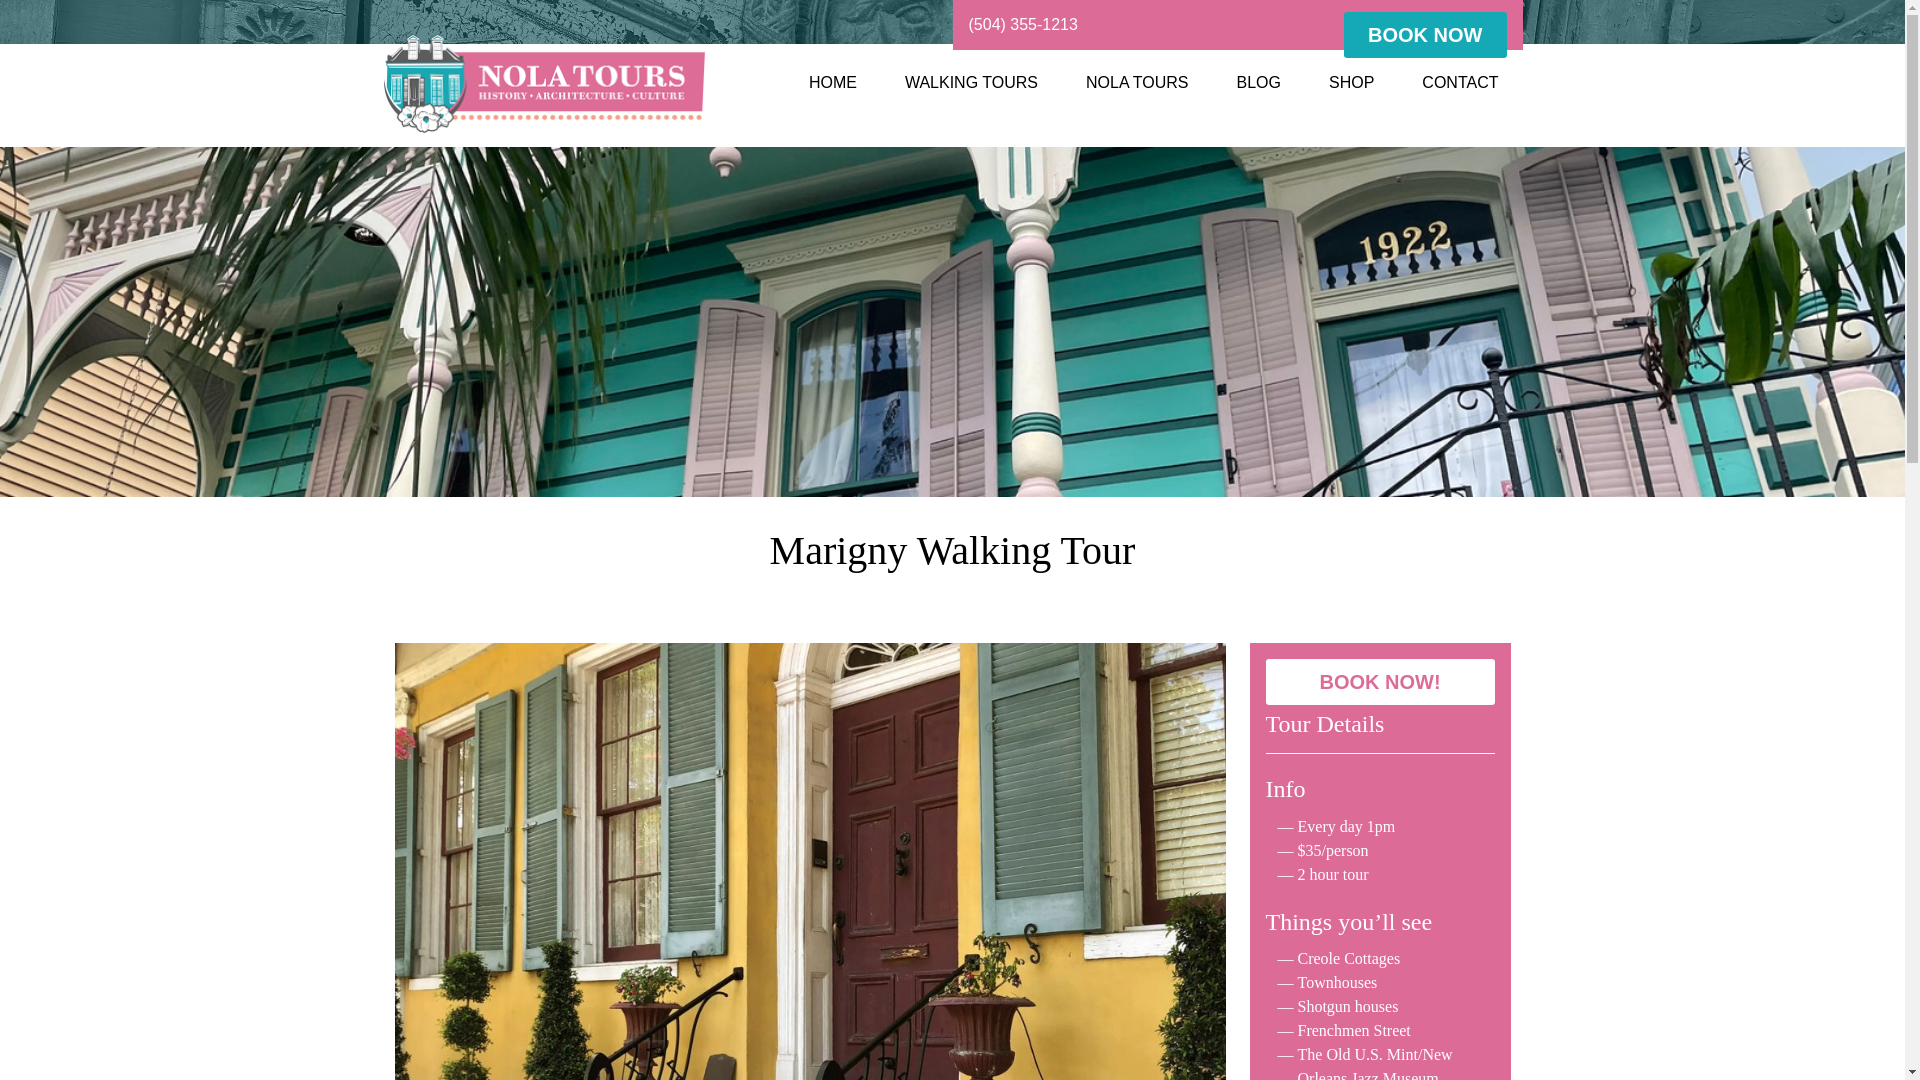 The height and width of the screenshot is (1080, 1920). Describe the element at coordinates (1351, 82) in the screenshot. I see `SHOP` at that location.